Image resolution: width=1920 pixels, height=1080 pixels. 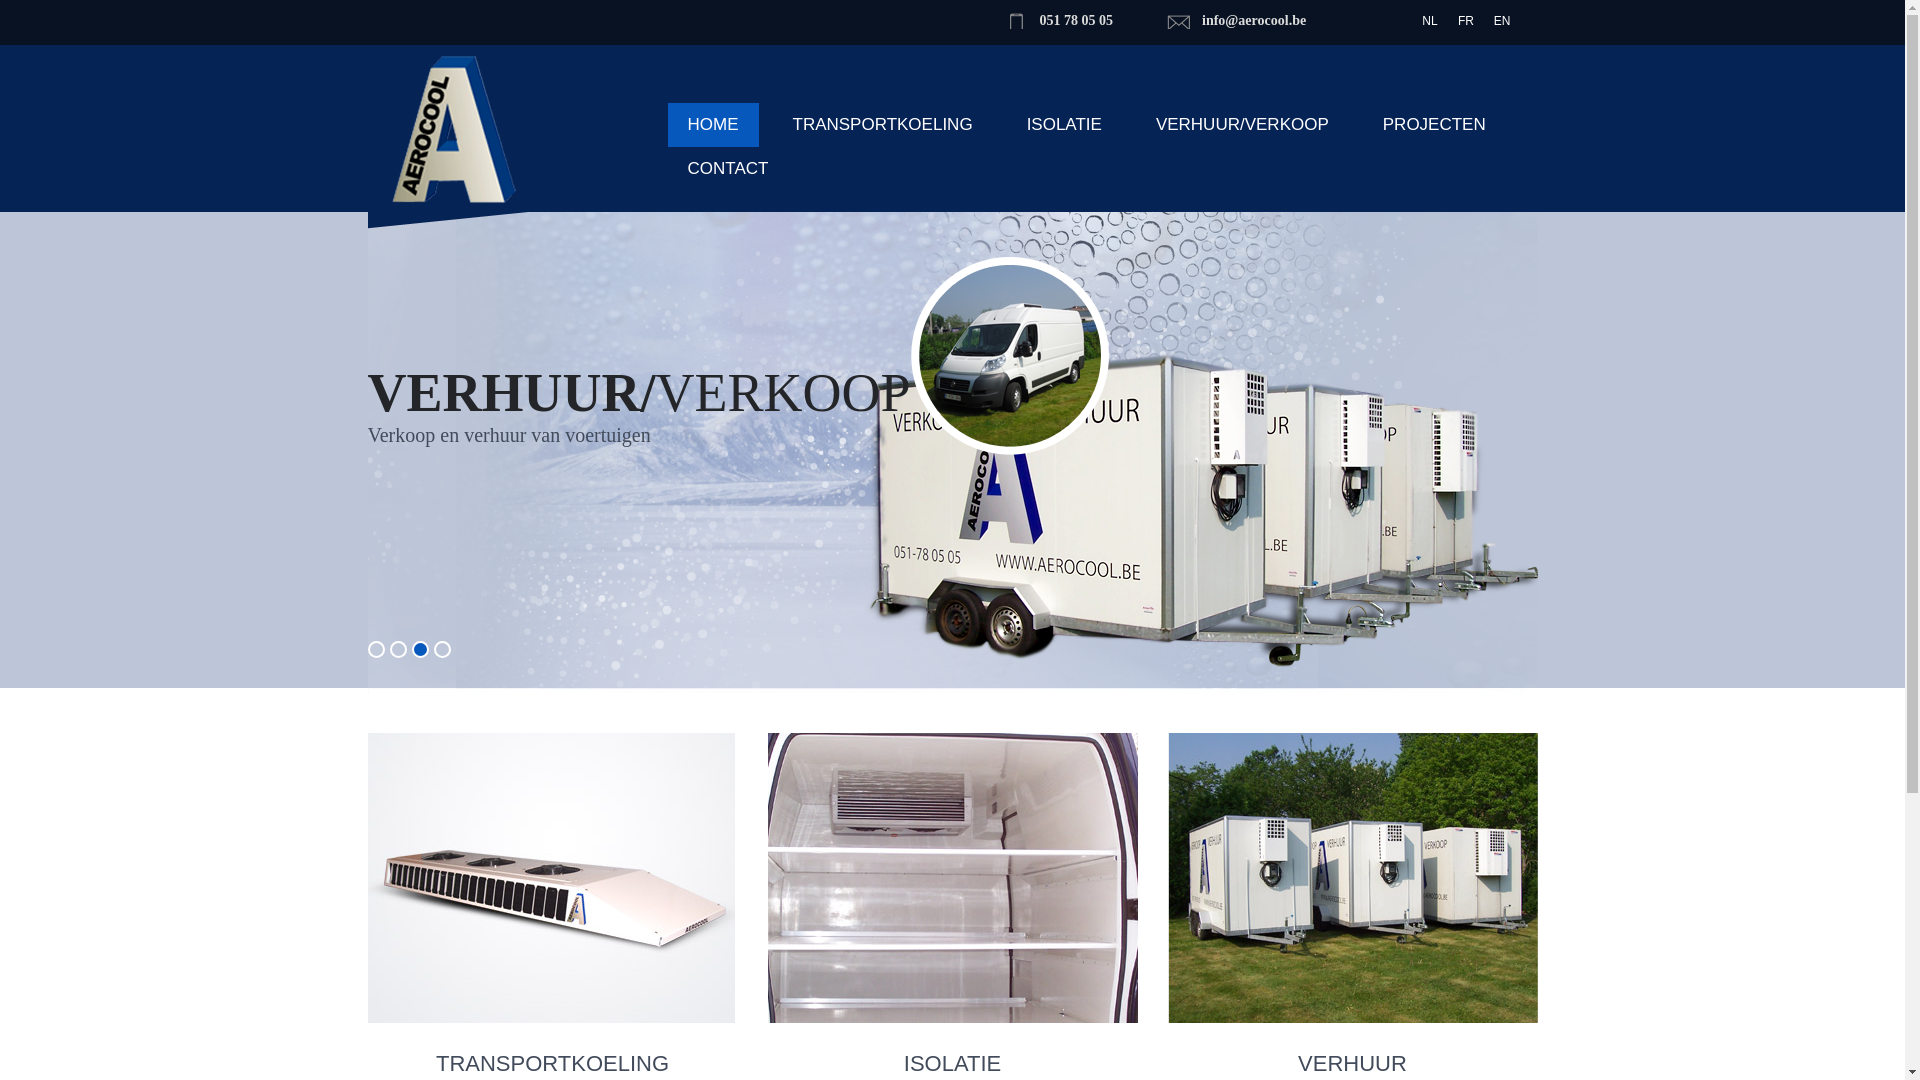 I want to click on FR, so click(x=1466, y=22).